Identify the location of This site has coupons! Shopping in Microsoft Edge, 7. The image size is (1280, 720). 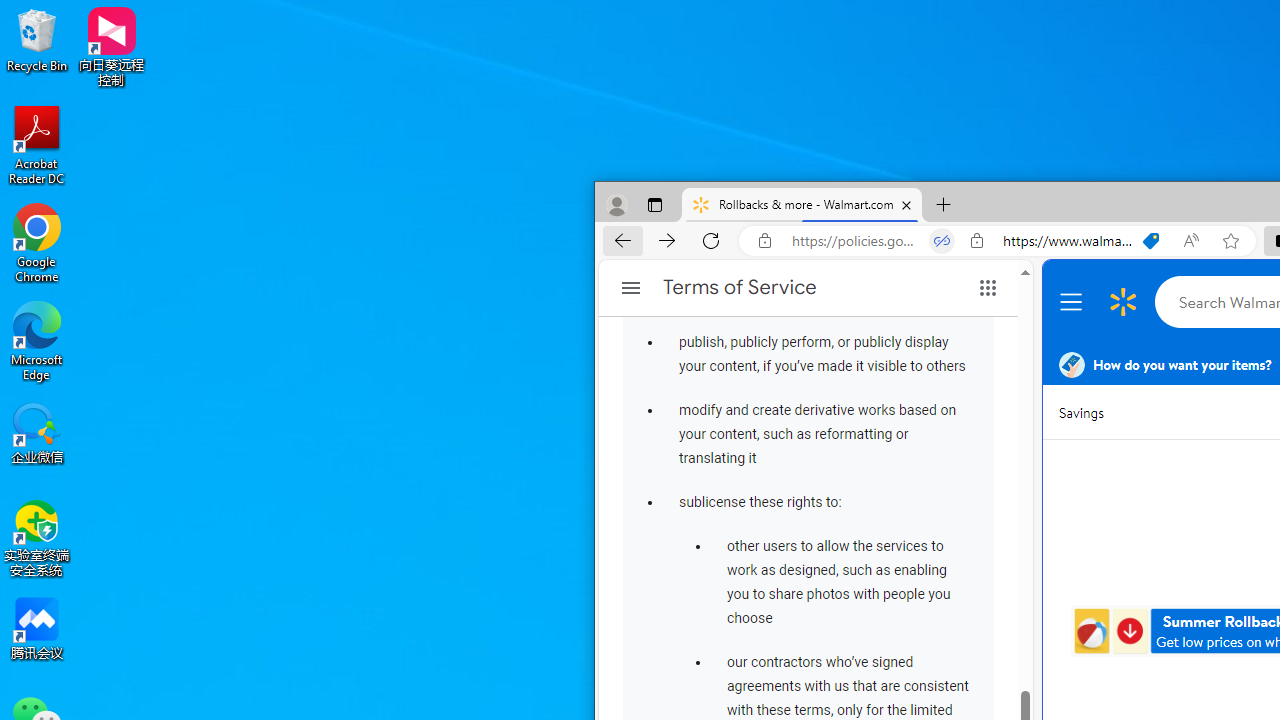
(1151, 241).